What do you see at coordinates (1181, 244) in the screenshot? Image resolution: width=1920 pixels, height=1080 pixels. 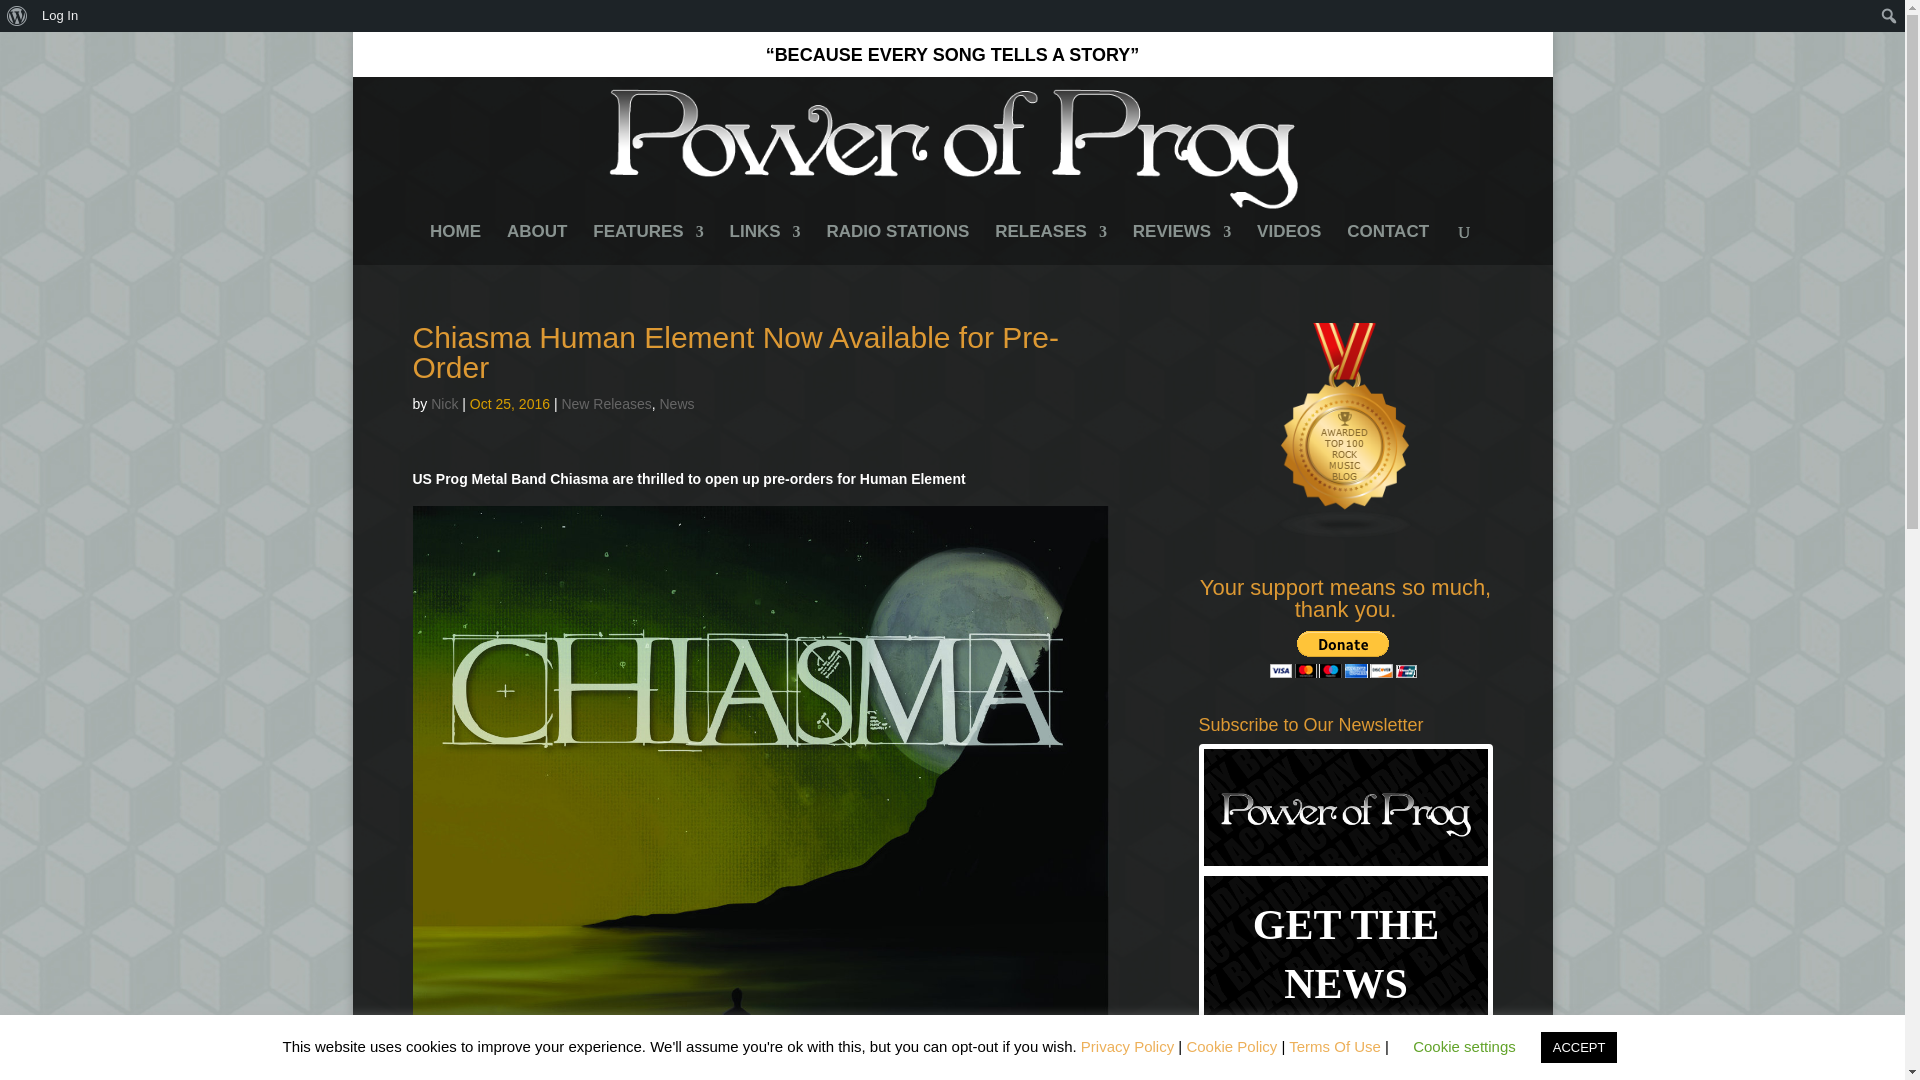 I see `REVIEWS` at bounding box center [1181, 244].